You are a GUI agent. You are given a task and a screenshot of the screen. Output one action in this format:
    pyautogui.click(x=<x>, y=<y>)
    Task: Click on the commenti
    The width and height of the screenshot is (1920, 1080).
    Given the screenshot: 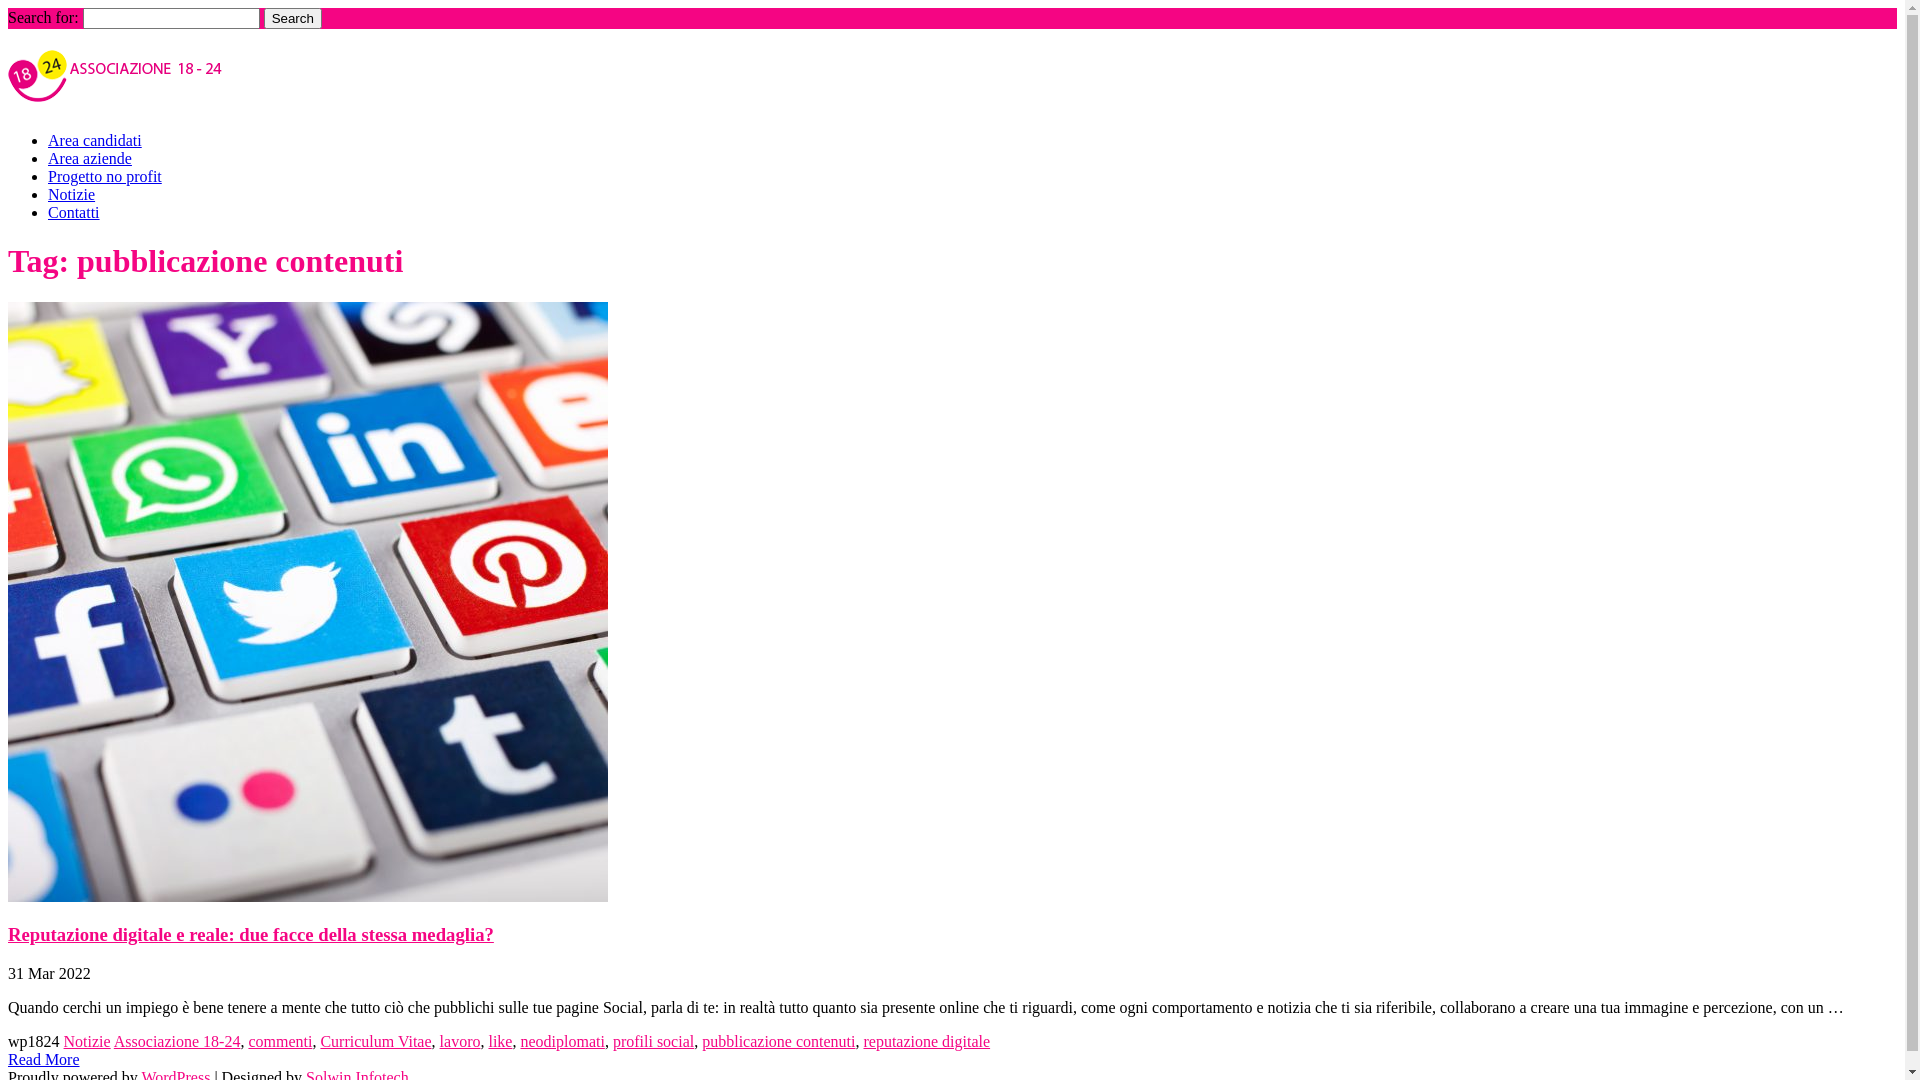 What is the action you would take?
    pyautogui.click(x=280, y=1042)
    